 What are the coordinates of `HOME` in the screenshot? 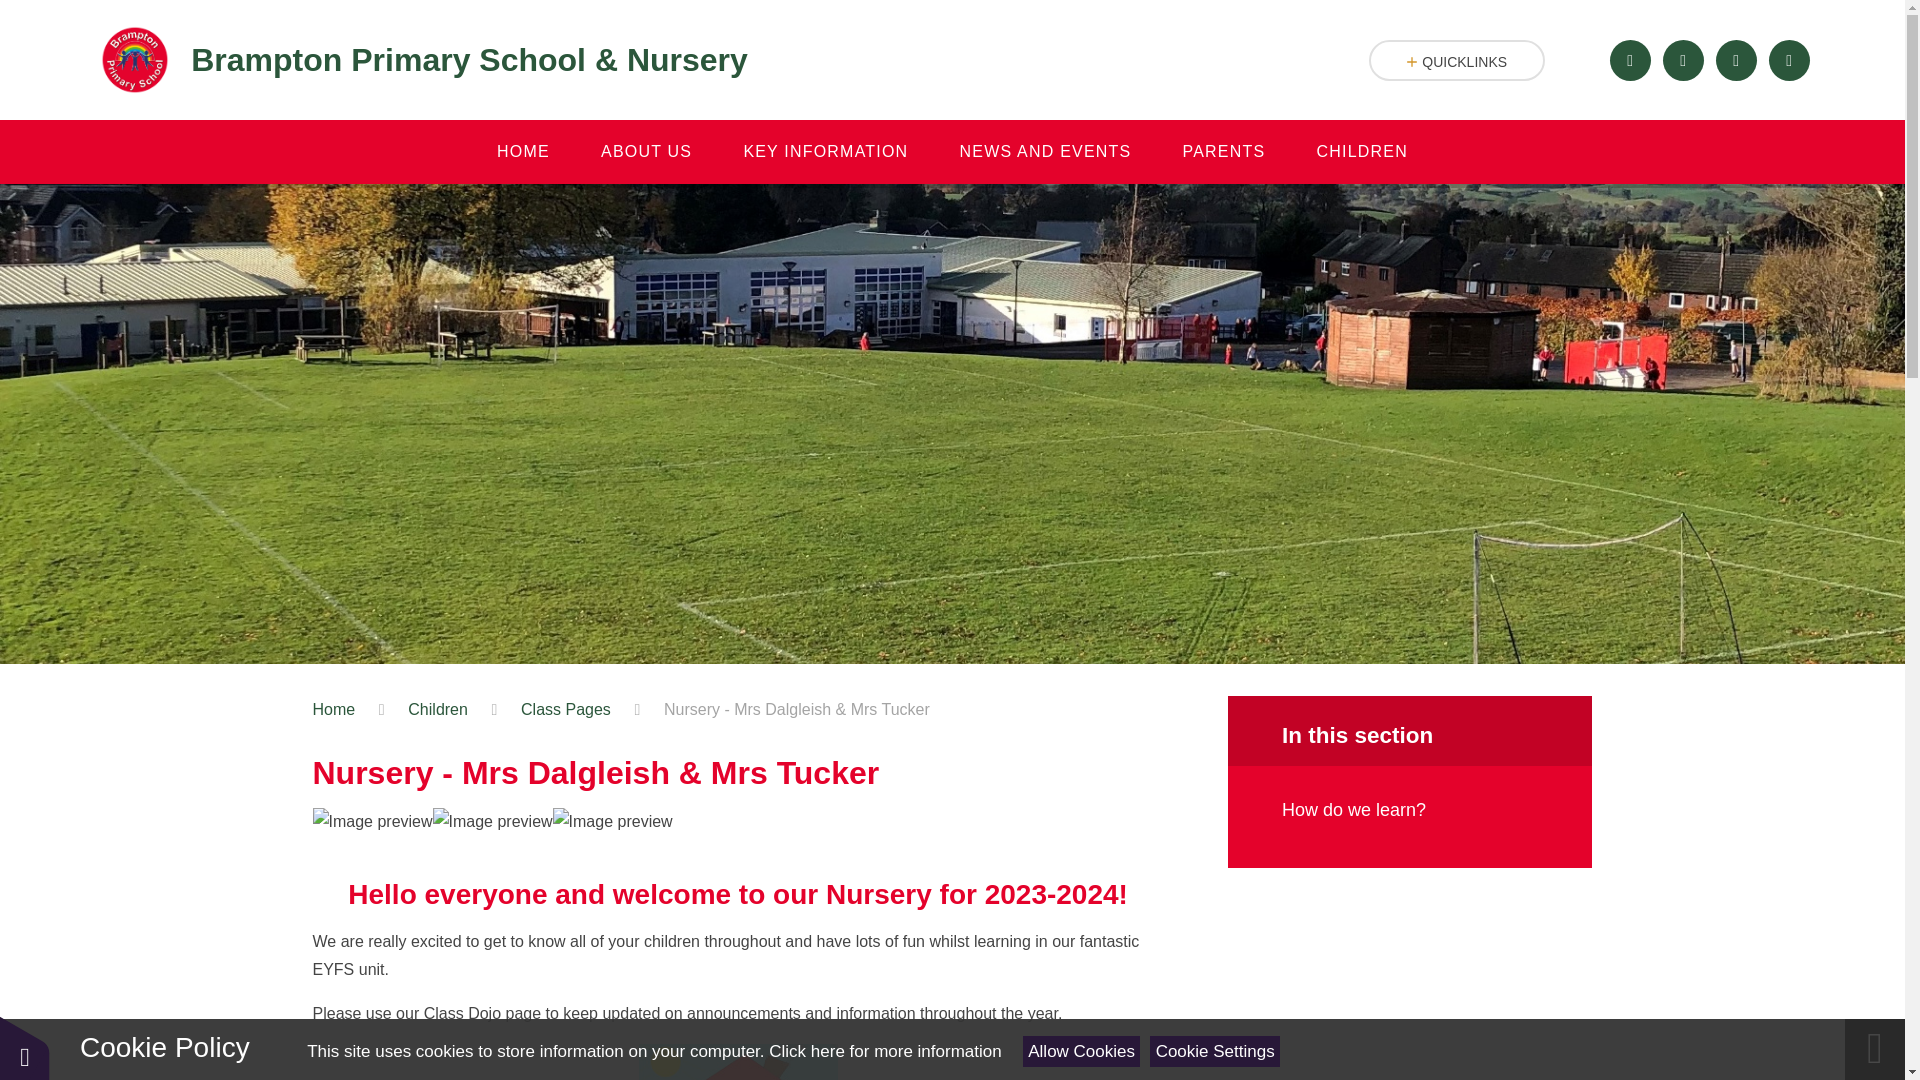 It's located at (522, 151).